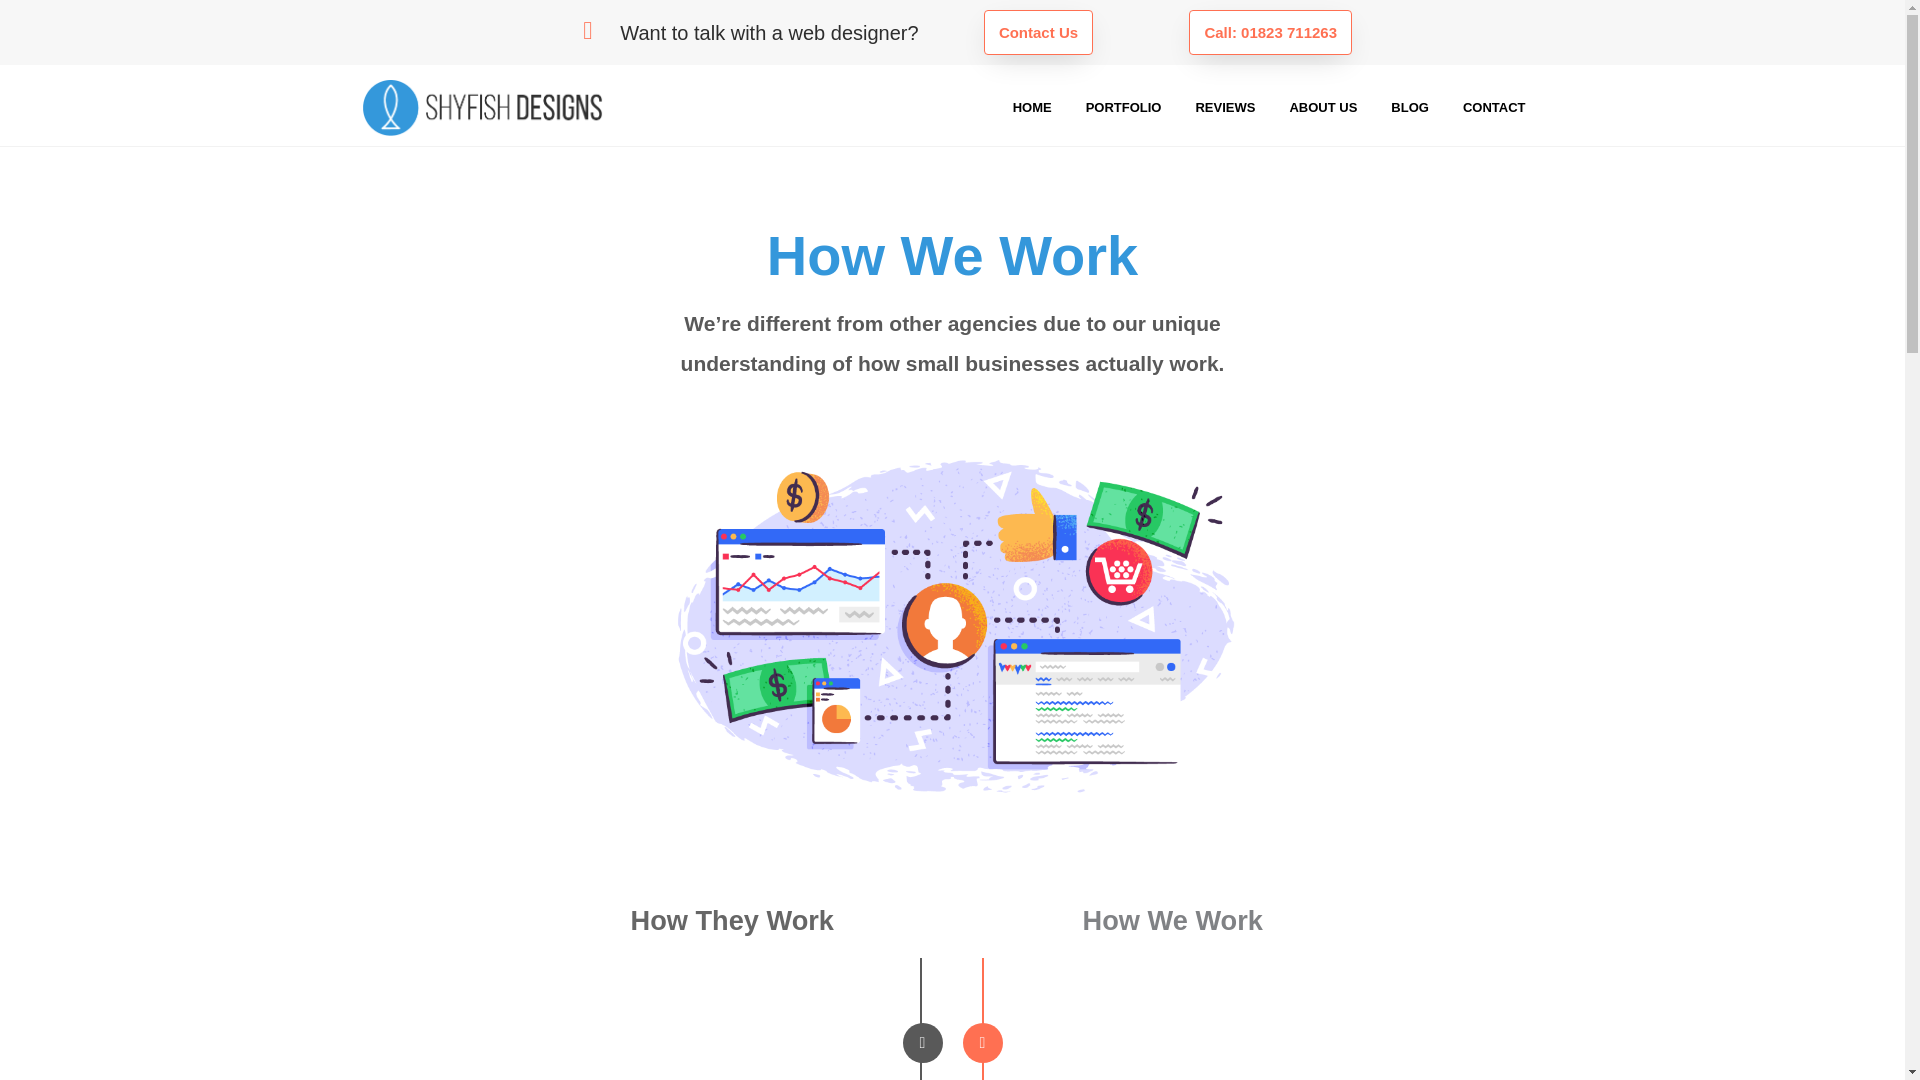 This screenshot has width=1920, height=1080. Describe the element at coordinates (1038, 32) in the screenshot. I see `Contact Us` at that location.